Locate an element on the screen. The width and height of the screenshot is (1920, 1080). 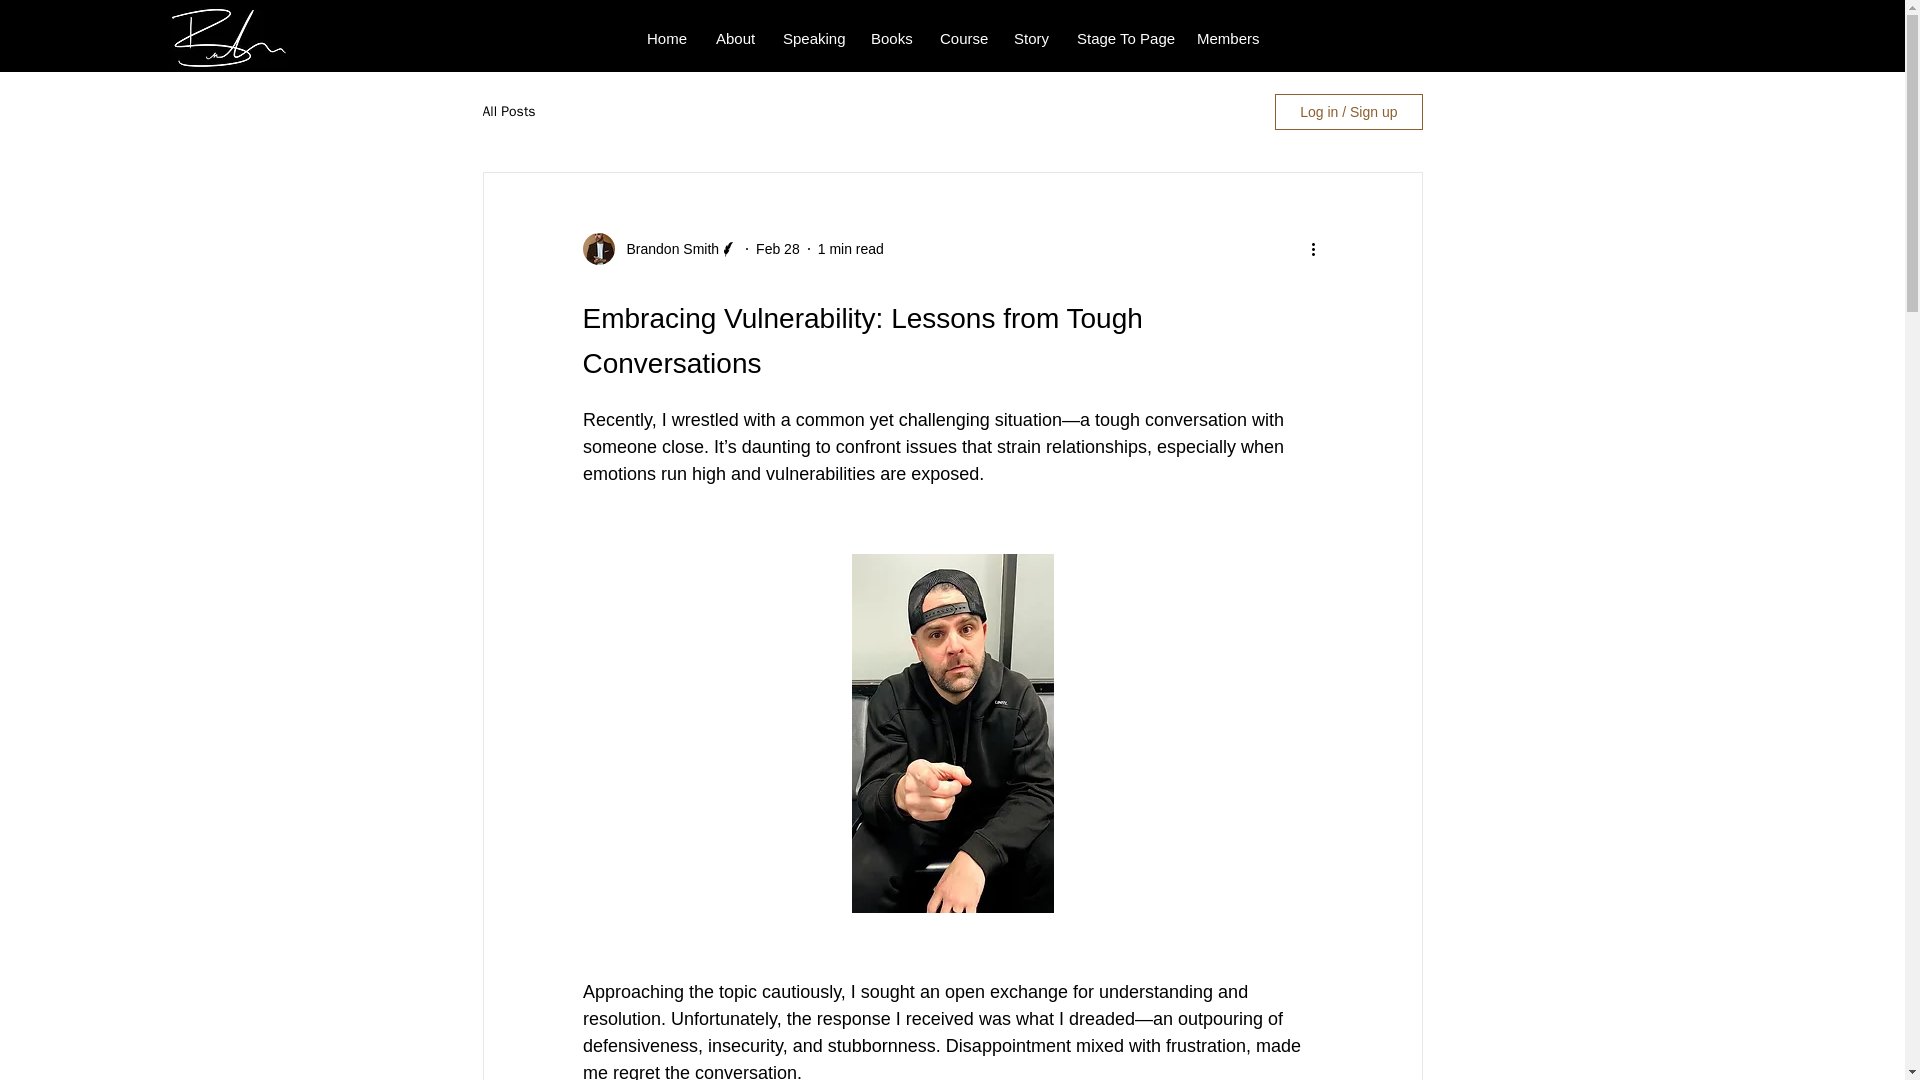
Course is located at coordinates (962, 38).